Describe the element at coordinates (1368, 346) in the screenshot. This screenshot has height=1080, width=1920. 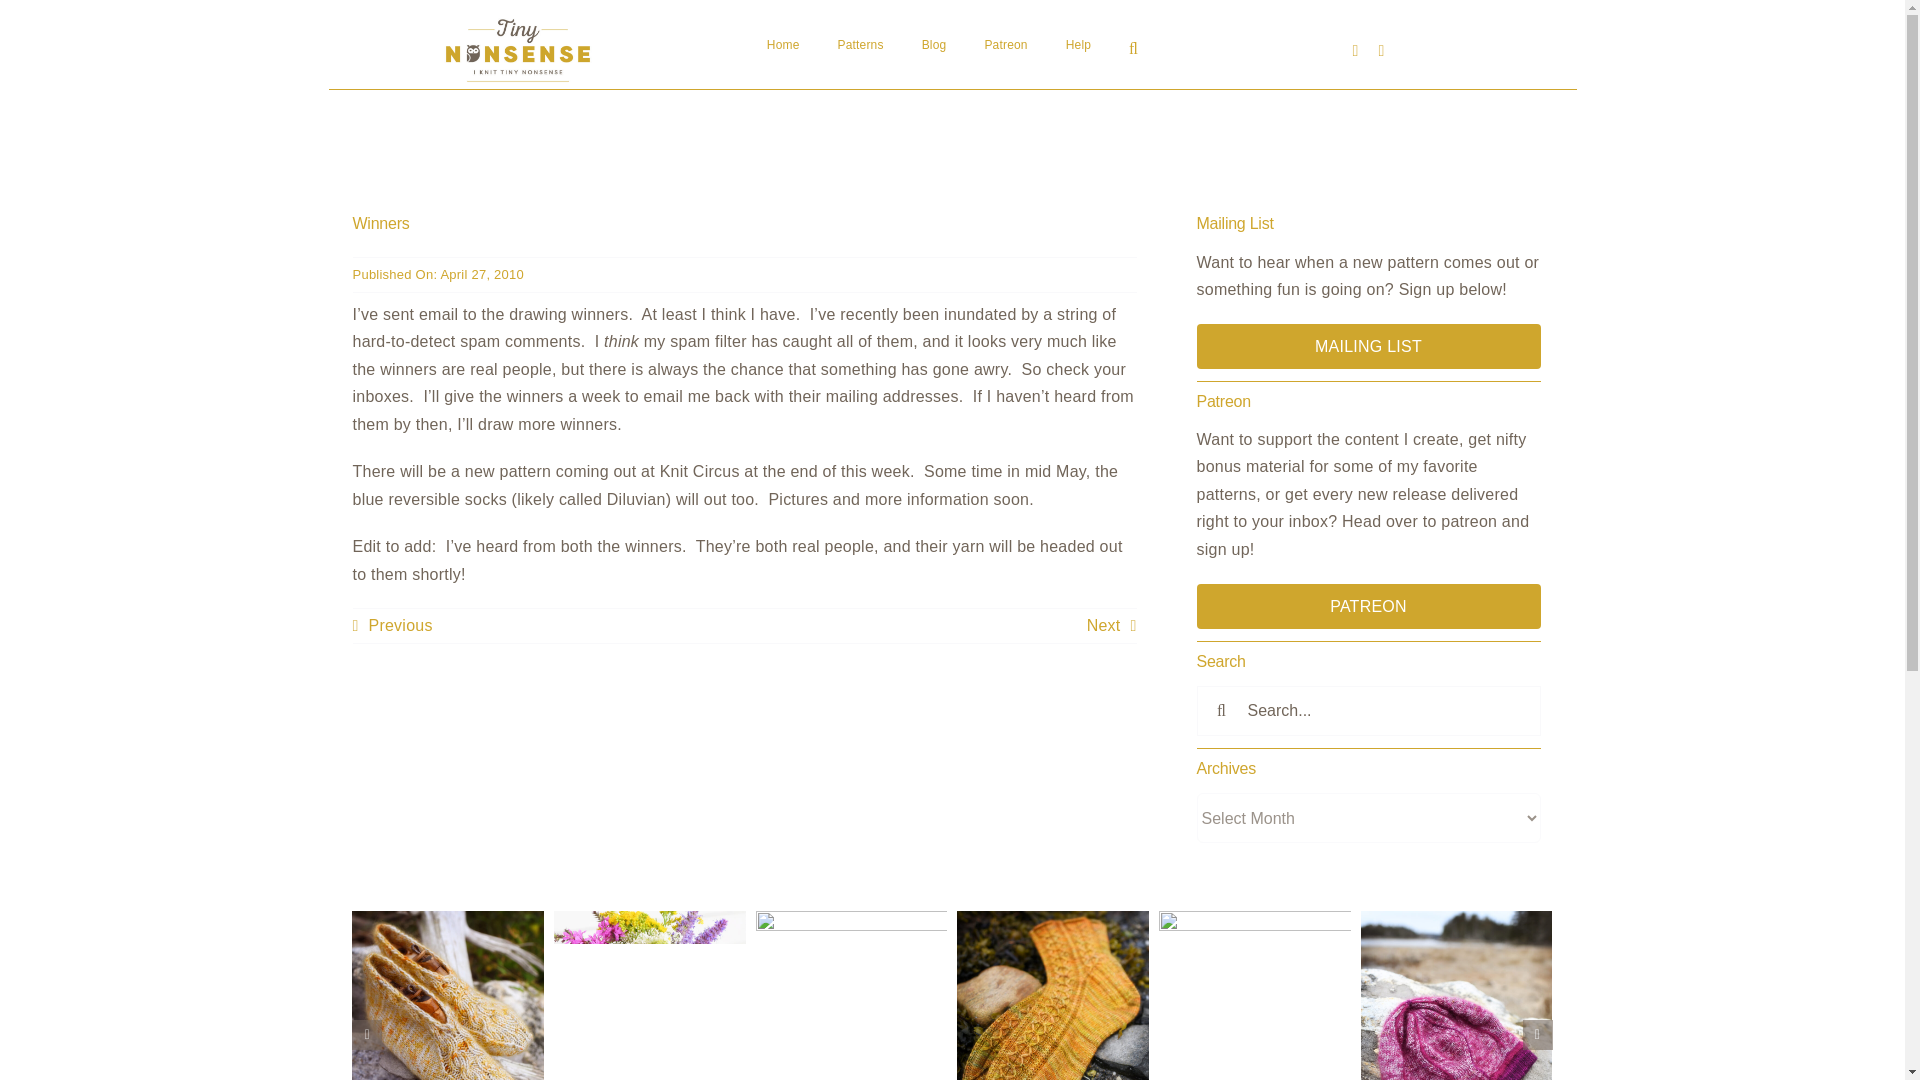
I see `MAILING LIST` at that location.